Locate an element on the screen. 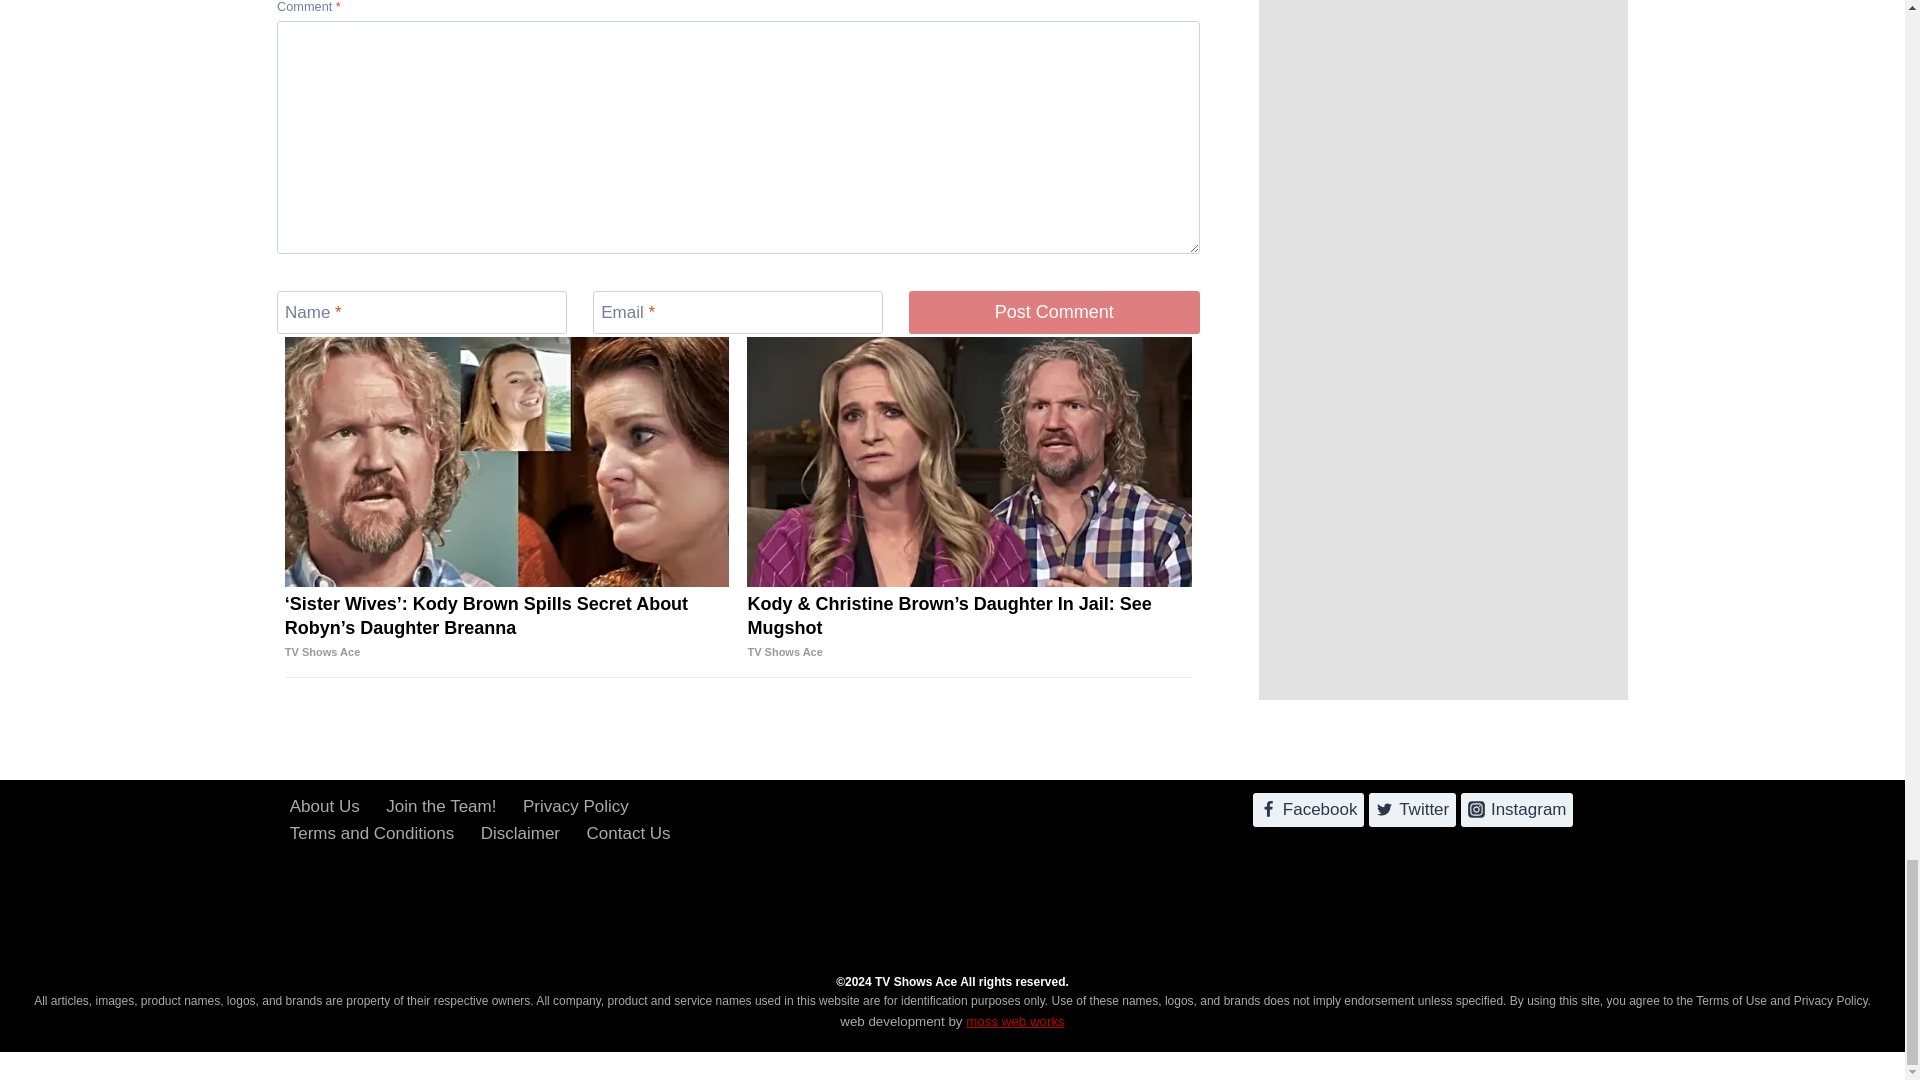 The height and width of the screenshot is (1080, 1920). Post Comment is located at coordinates (1054, 312).